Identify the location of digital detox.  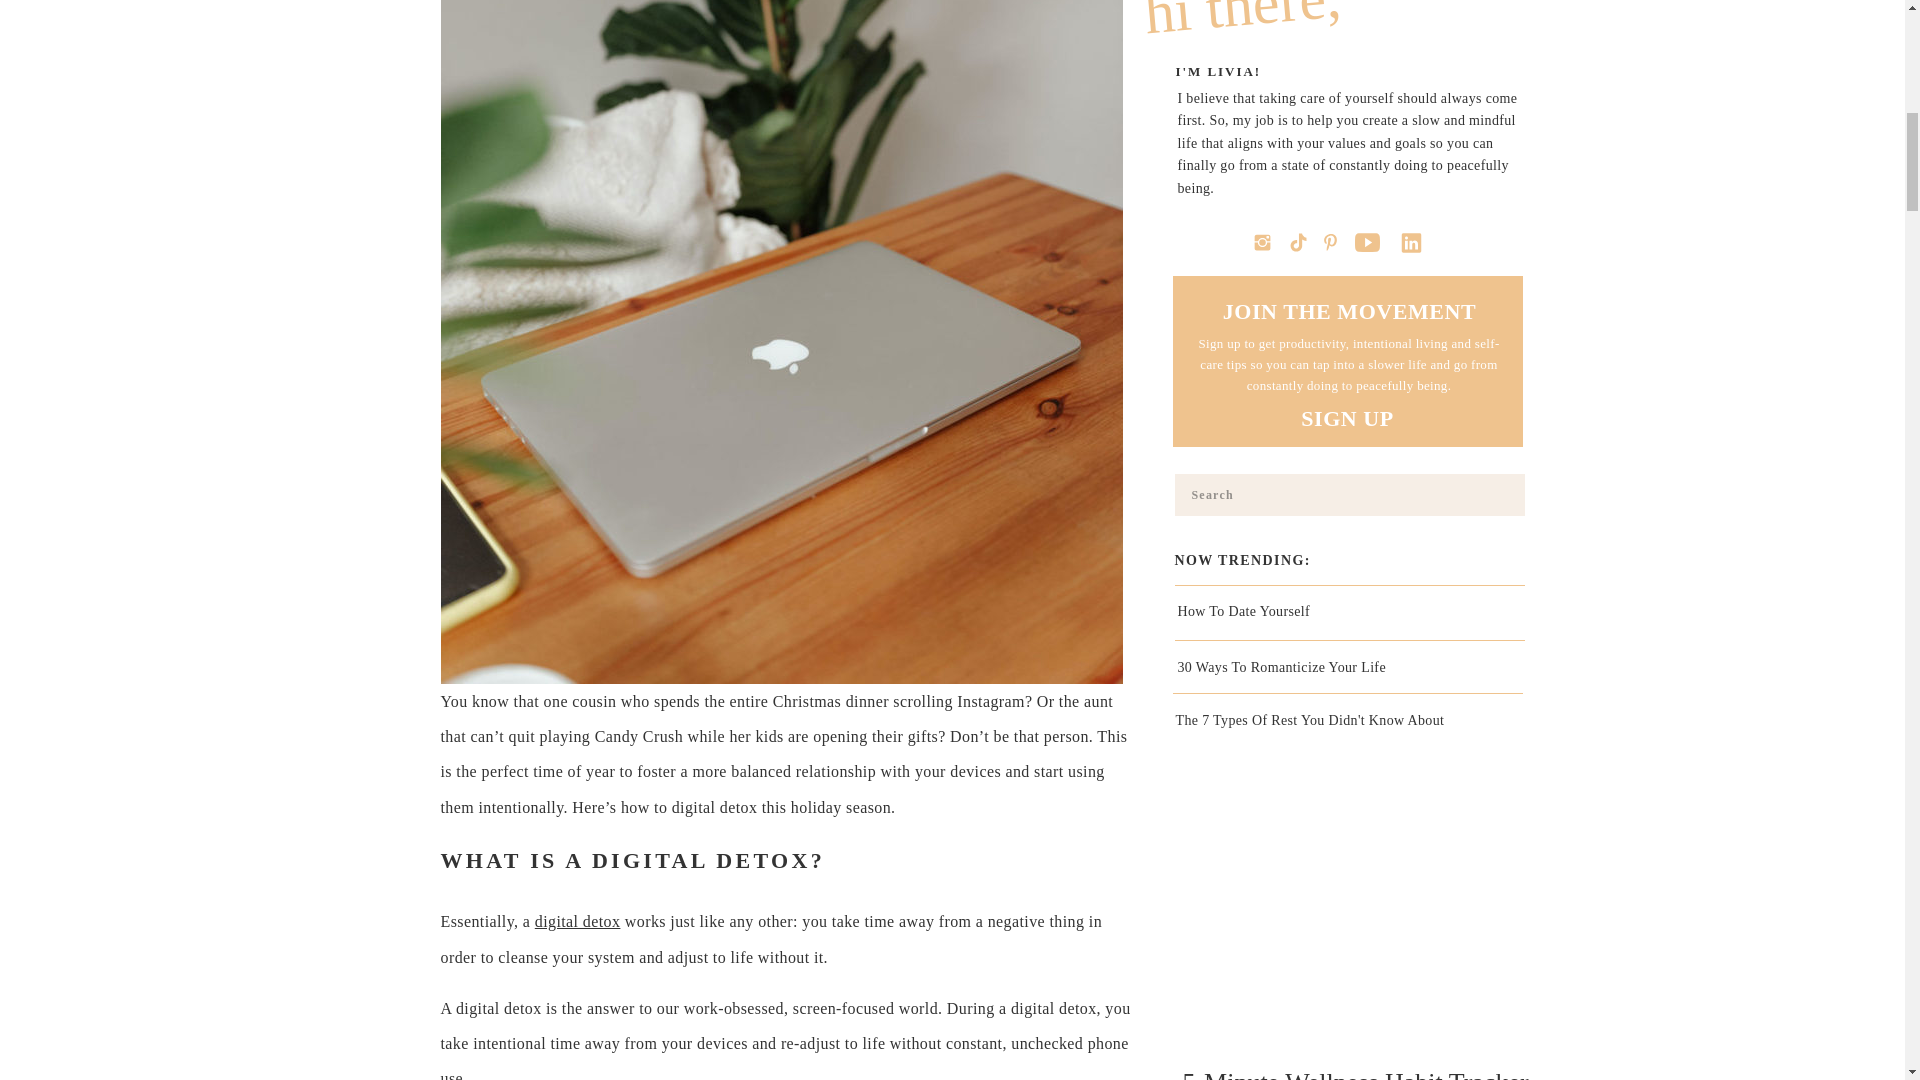
(578, 920).